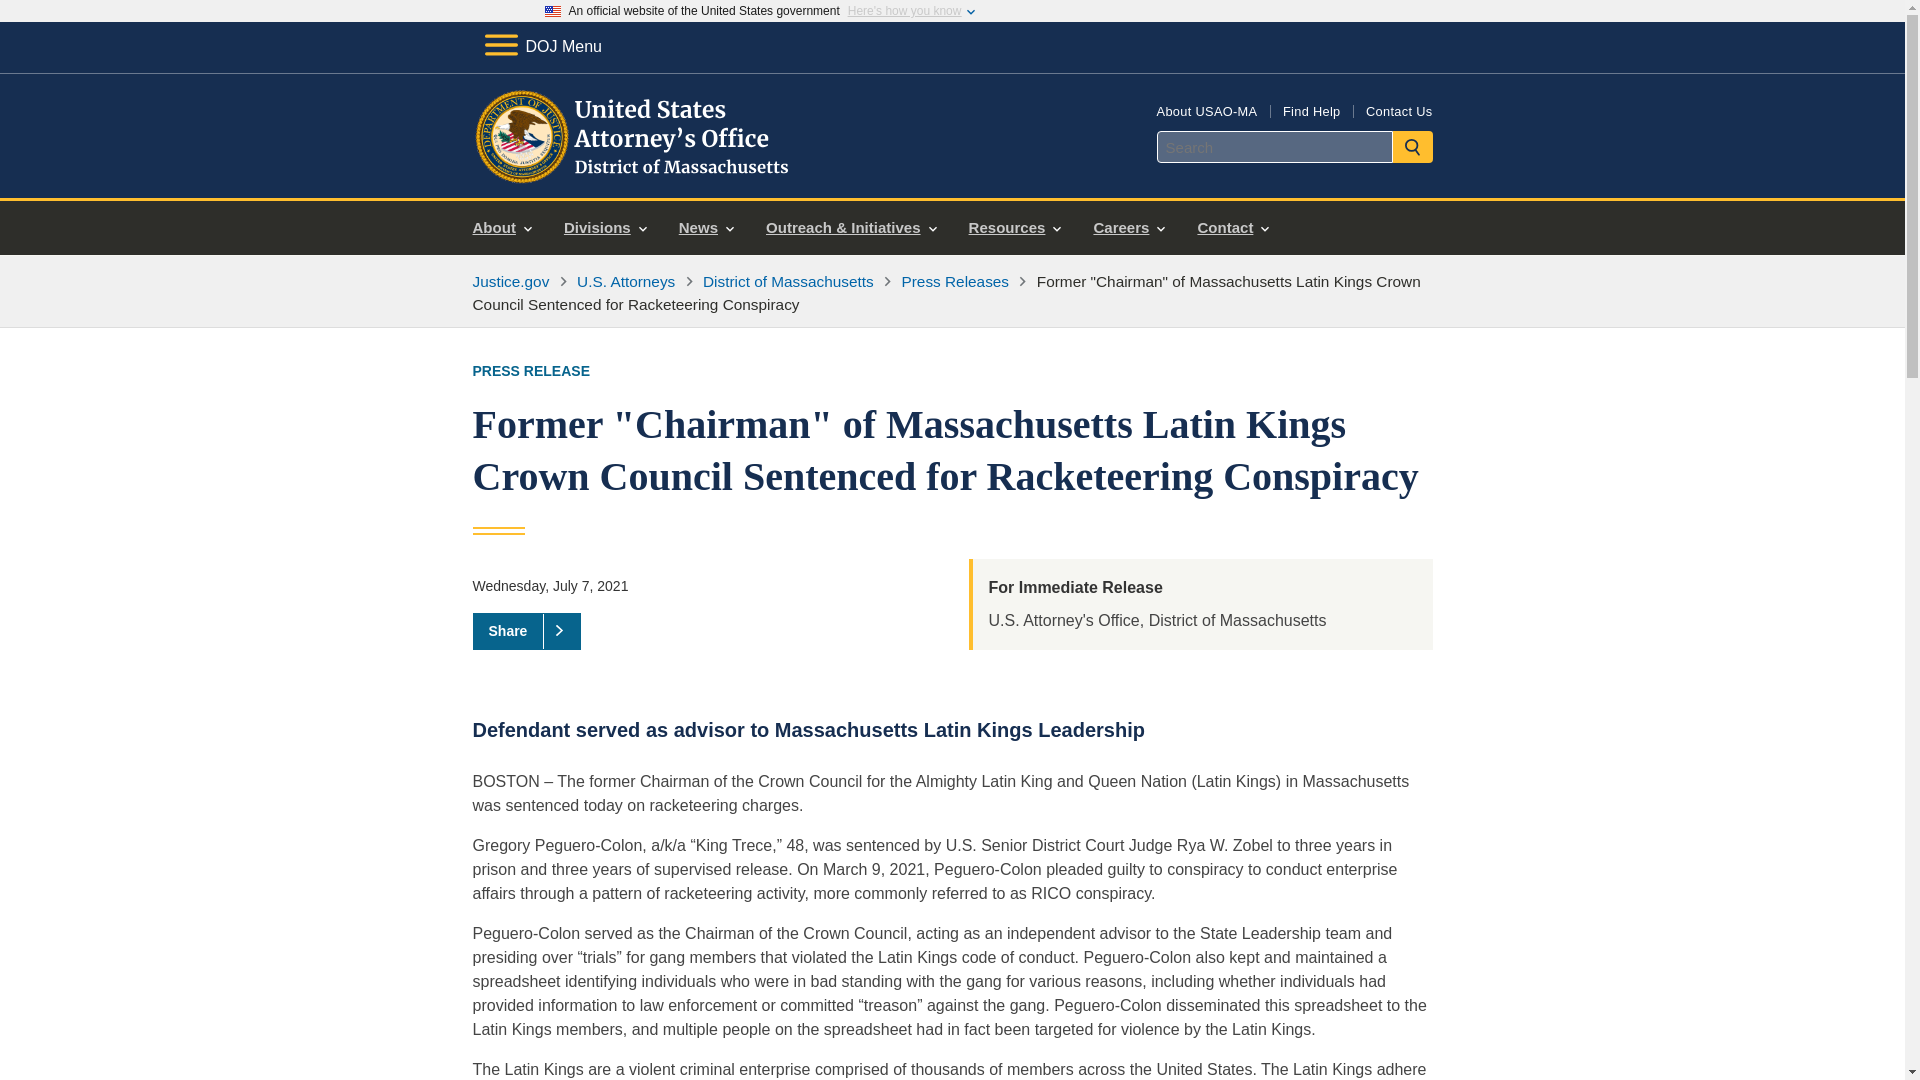  Describe the element at coordinates (634, 174) in the screenshot. I see `Home` at that location.